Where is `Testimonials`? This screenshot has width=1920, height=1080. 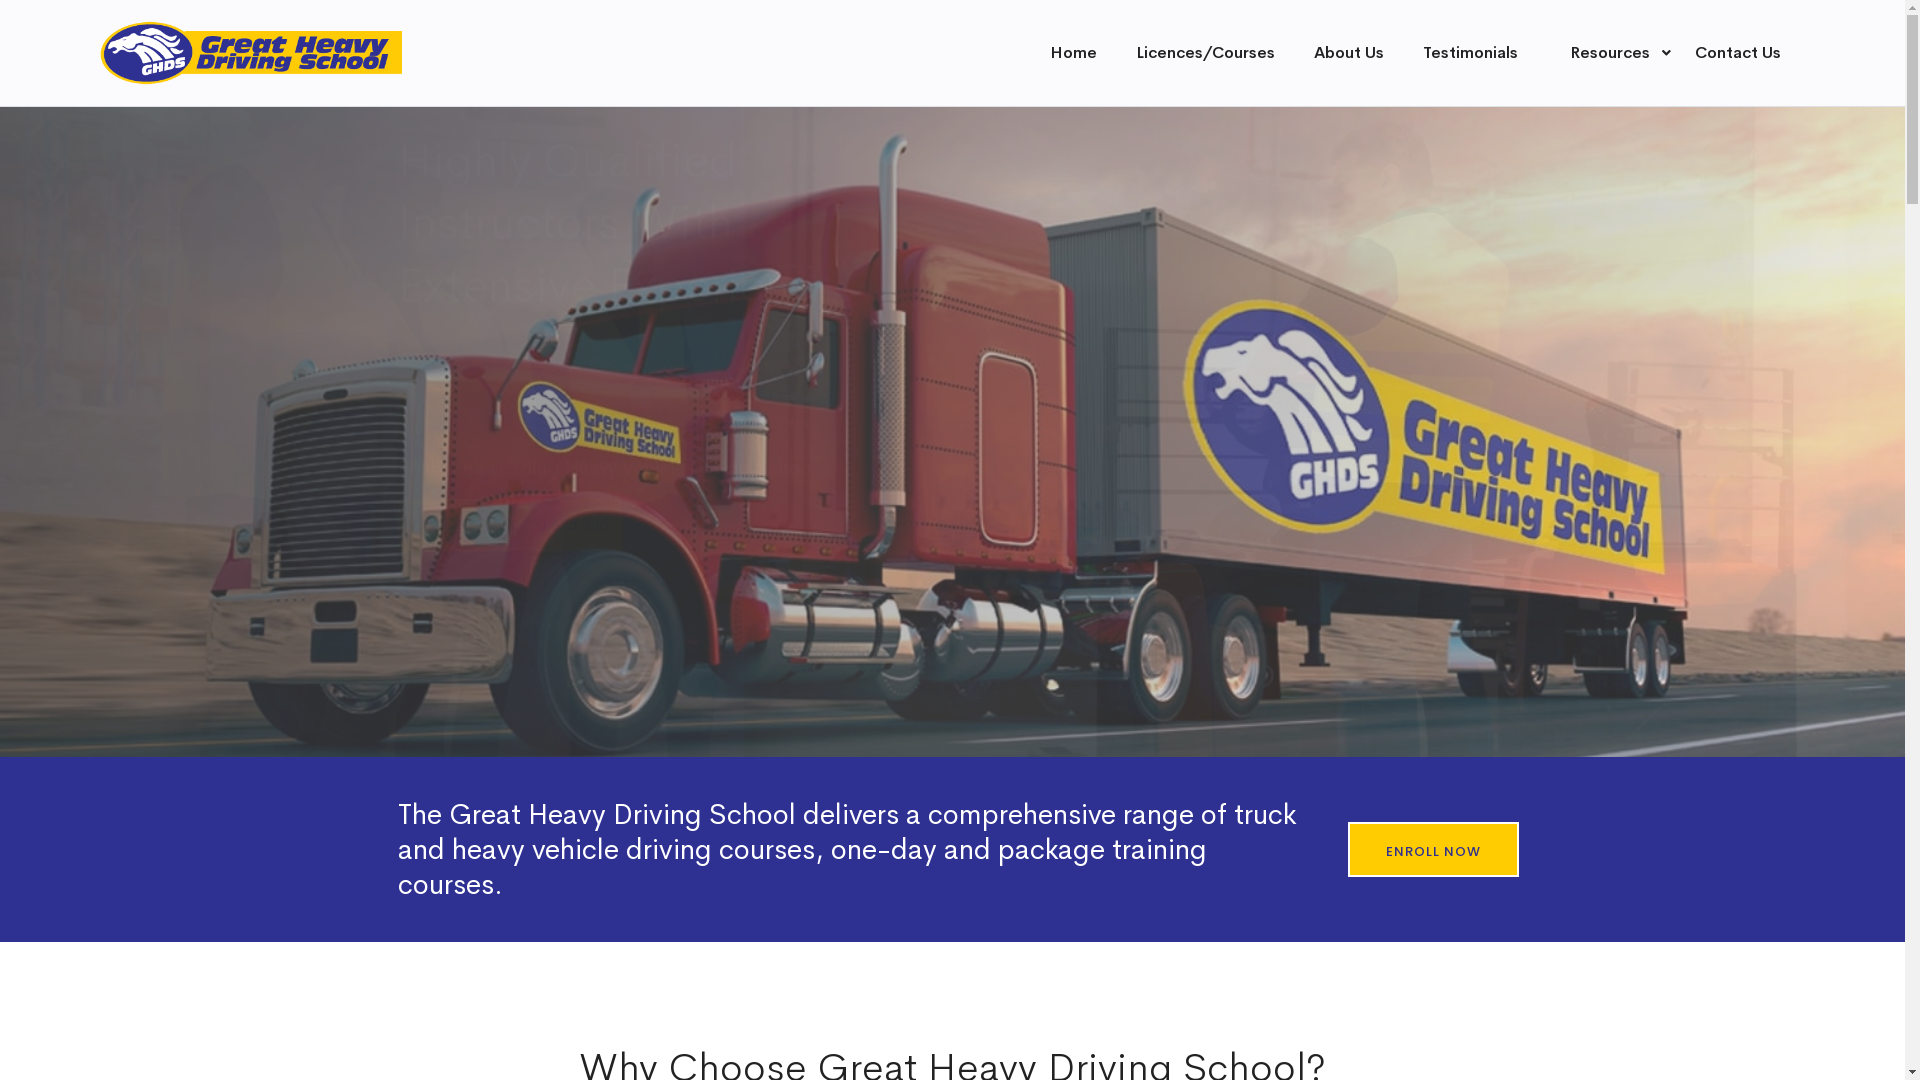
Testimonials is located at coordinates (1470, 52).